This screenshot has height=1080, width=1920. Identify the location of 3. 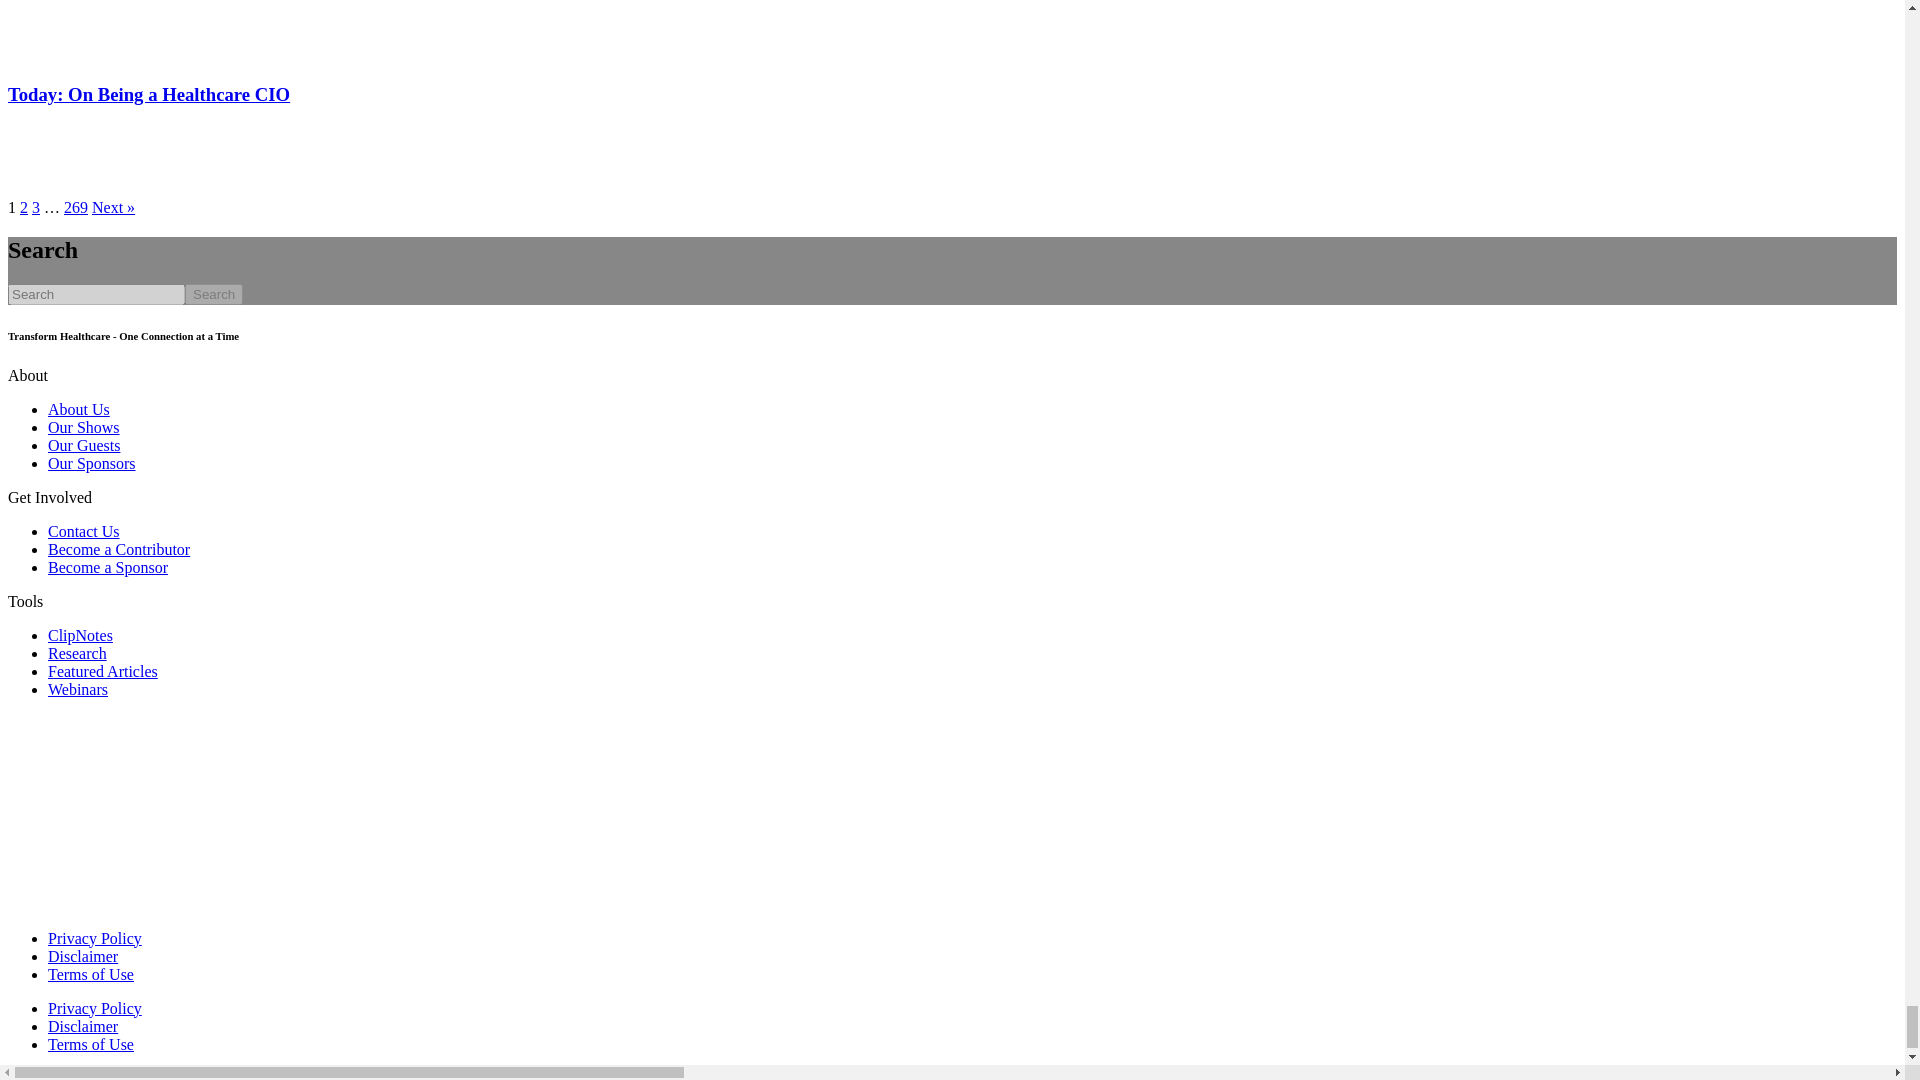
(36, 207).